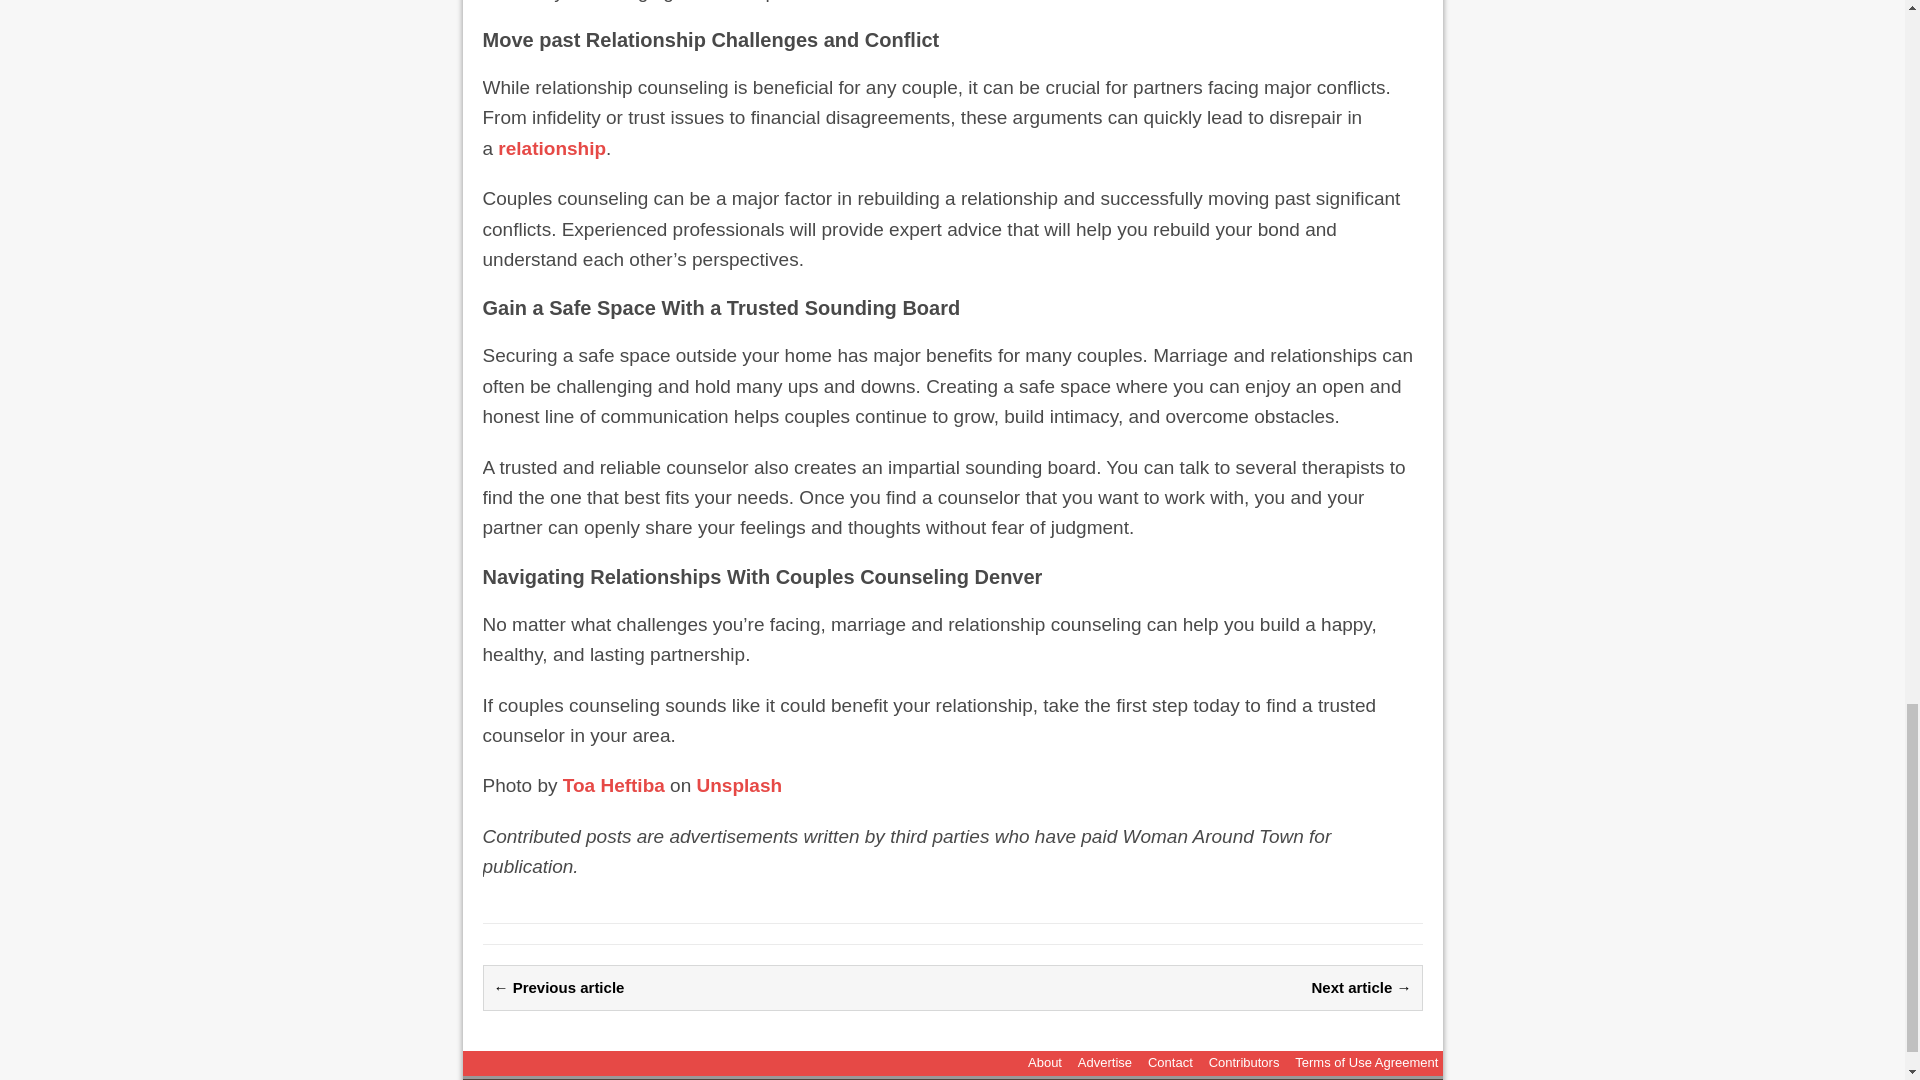 The image size is (1920, 1080). Describe the element at coordinates (1170, 1062) in the screenshot. I see `Contact` at that location.